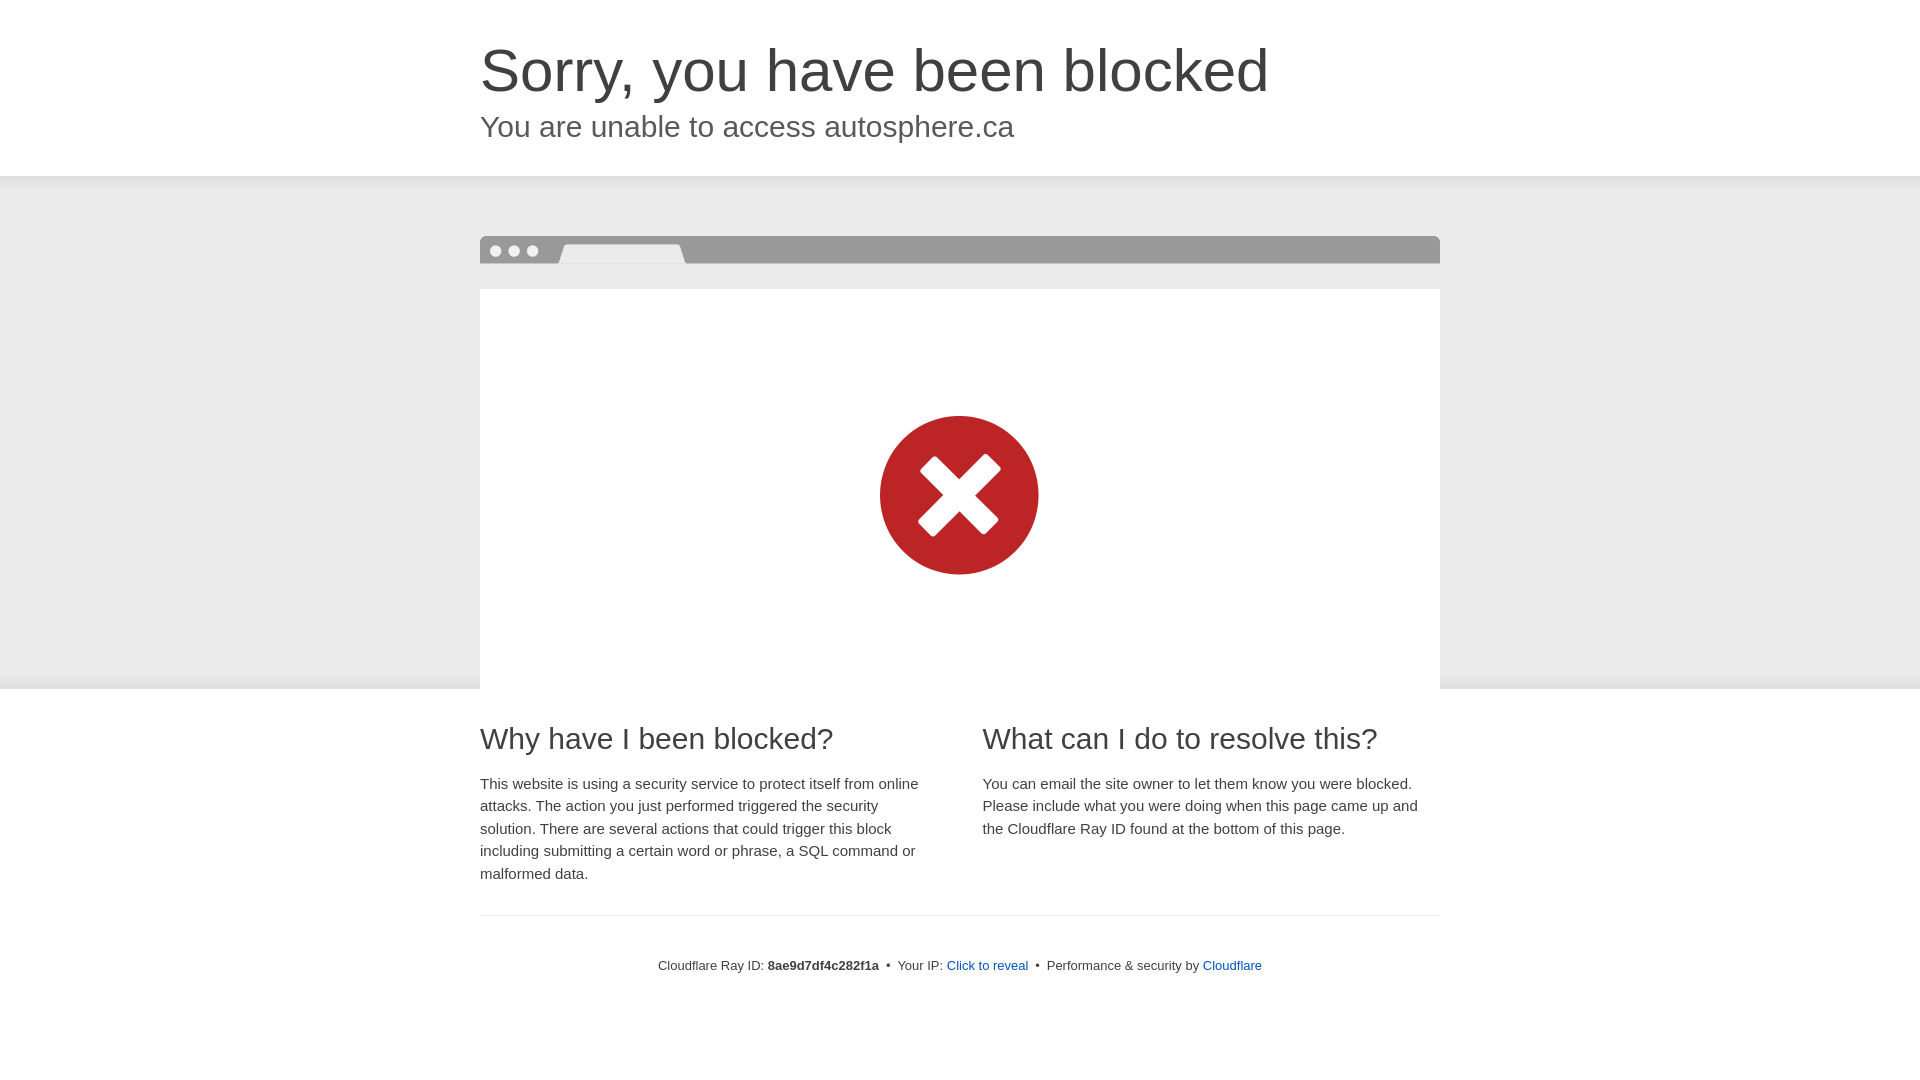 This screenshot has width=1920, height=1080. Describe the element at coordinates (1232, 965) in the screenshot. I see `Cloudflare` at that location.